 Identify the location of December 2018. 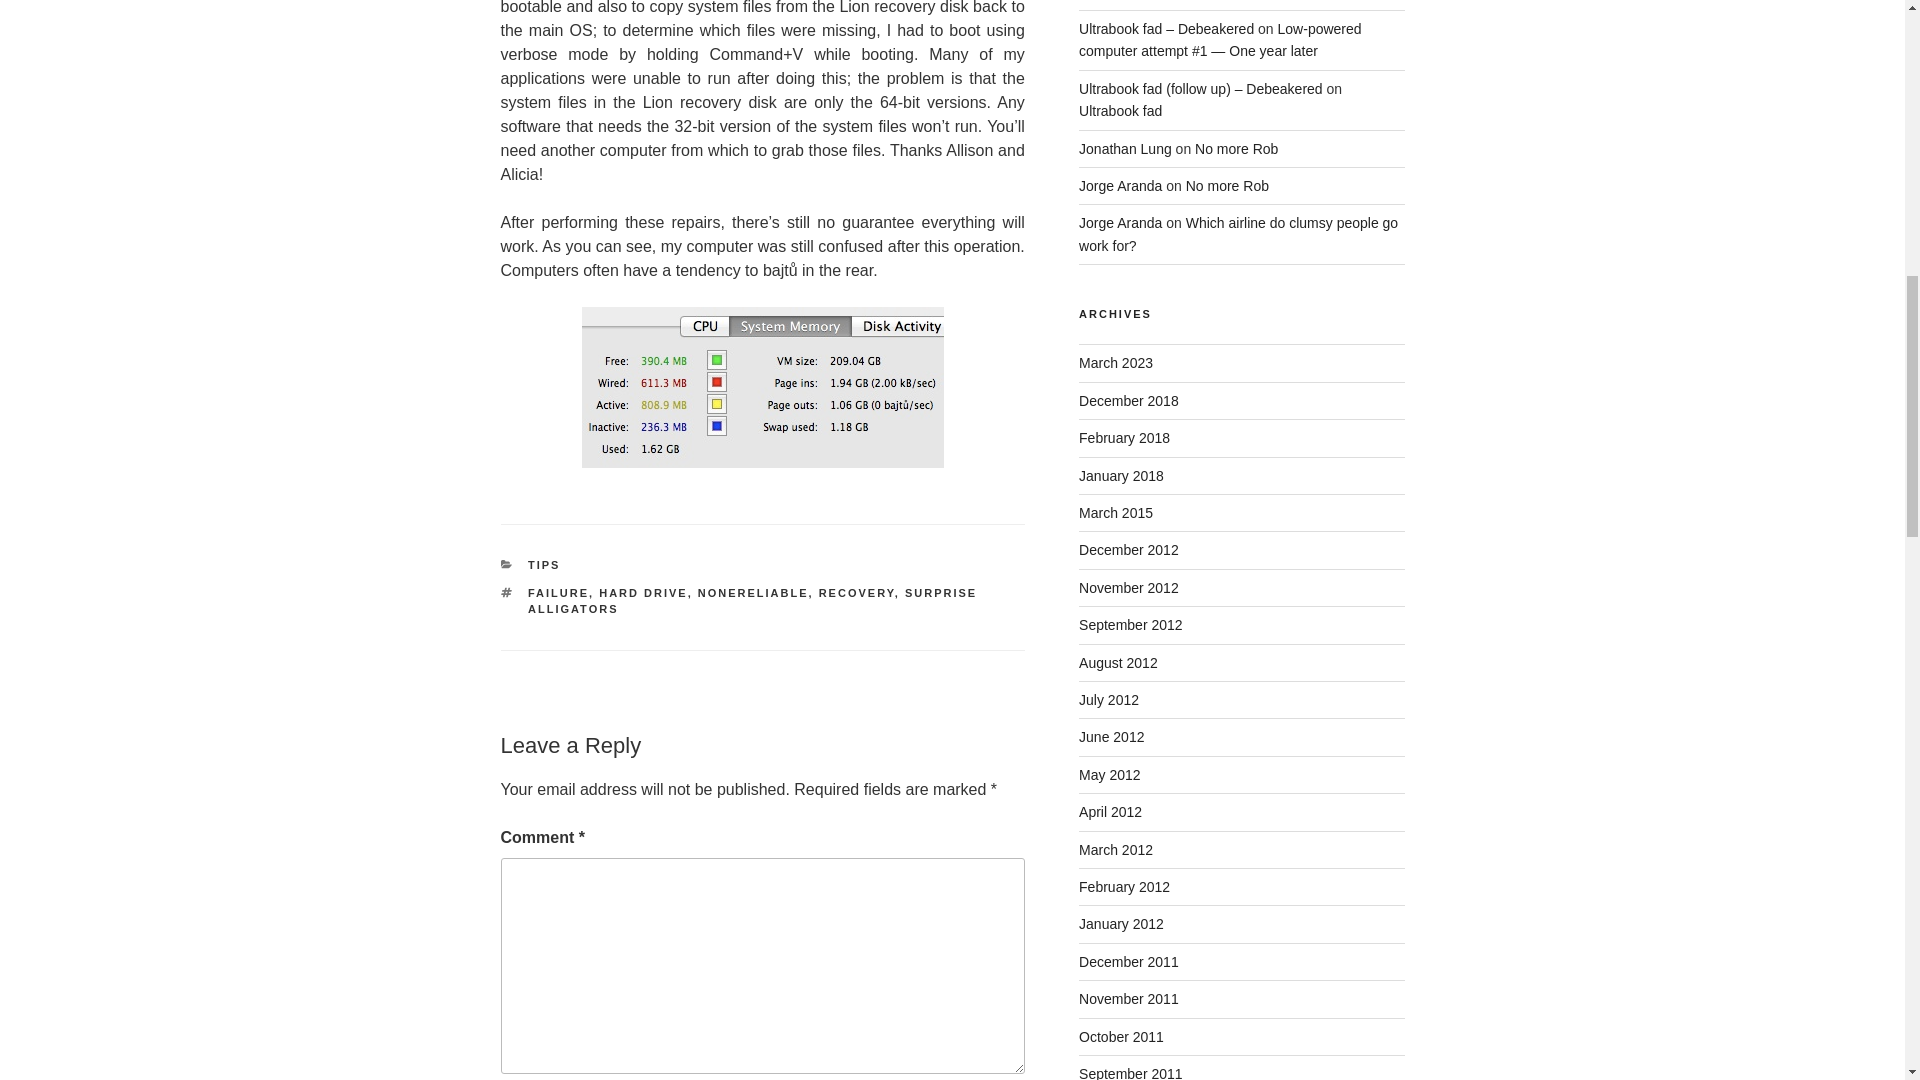
(1128, 401).